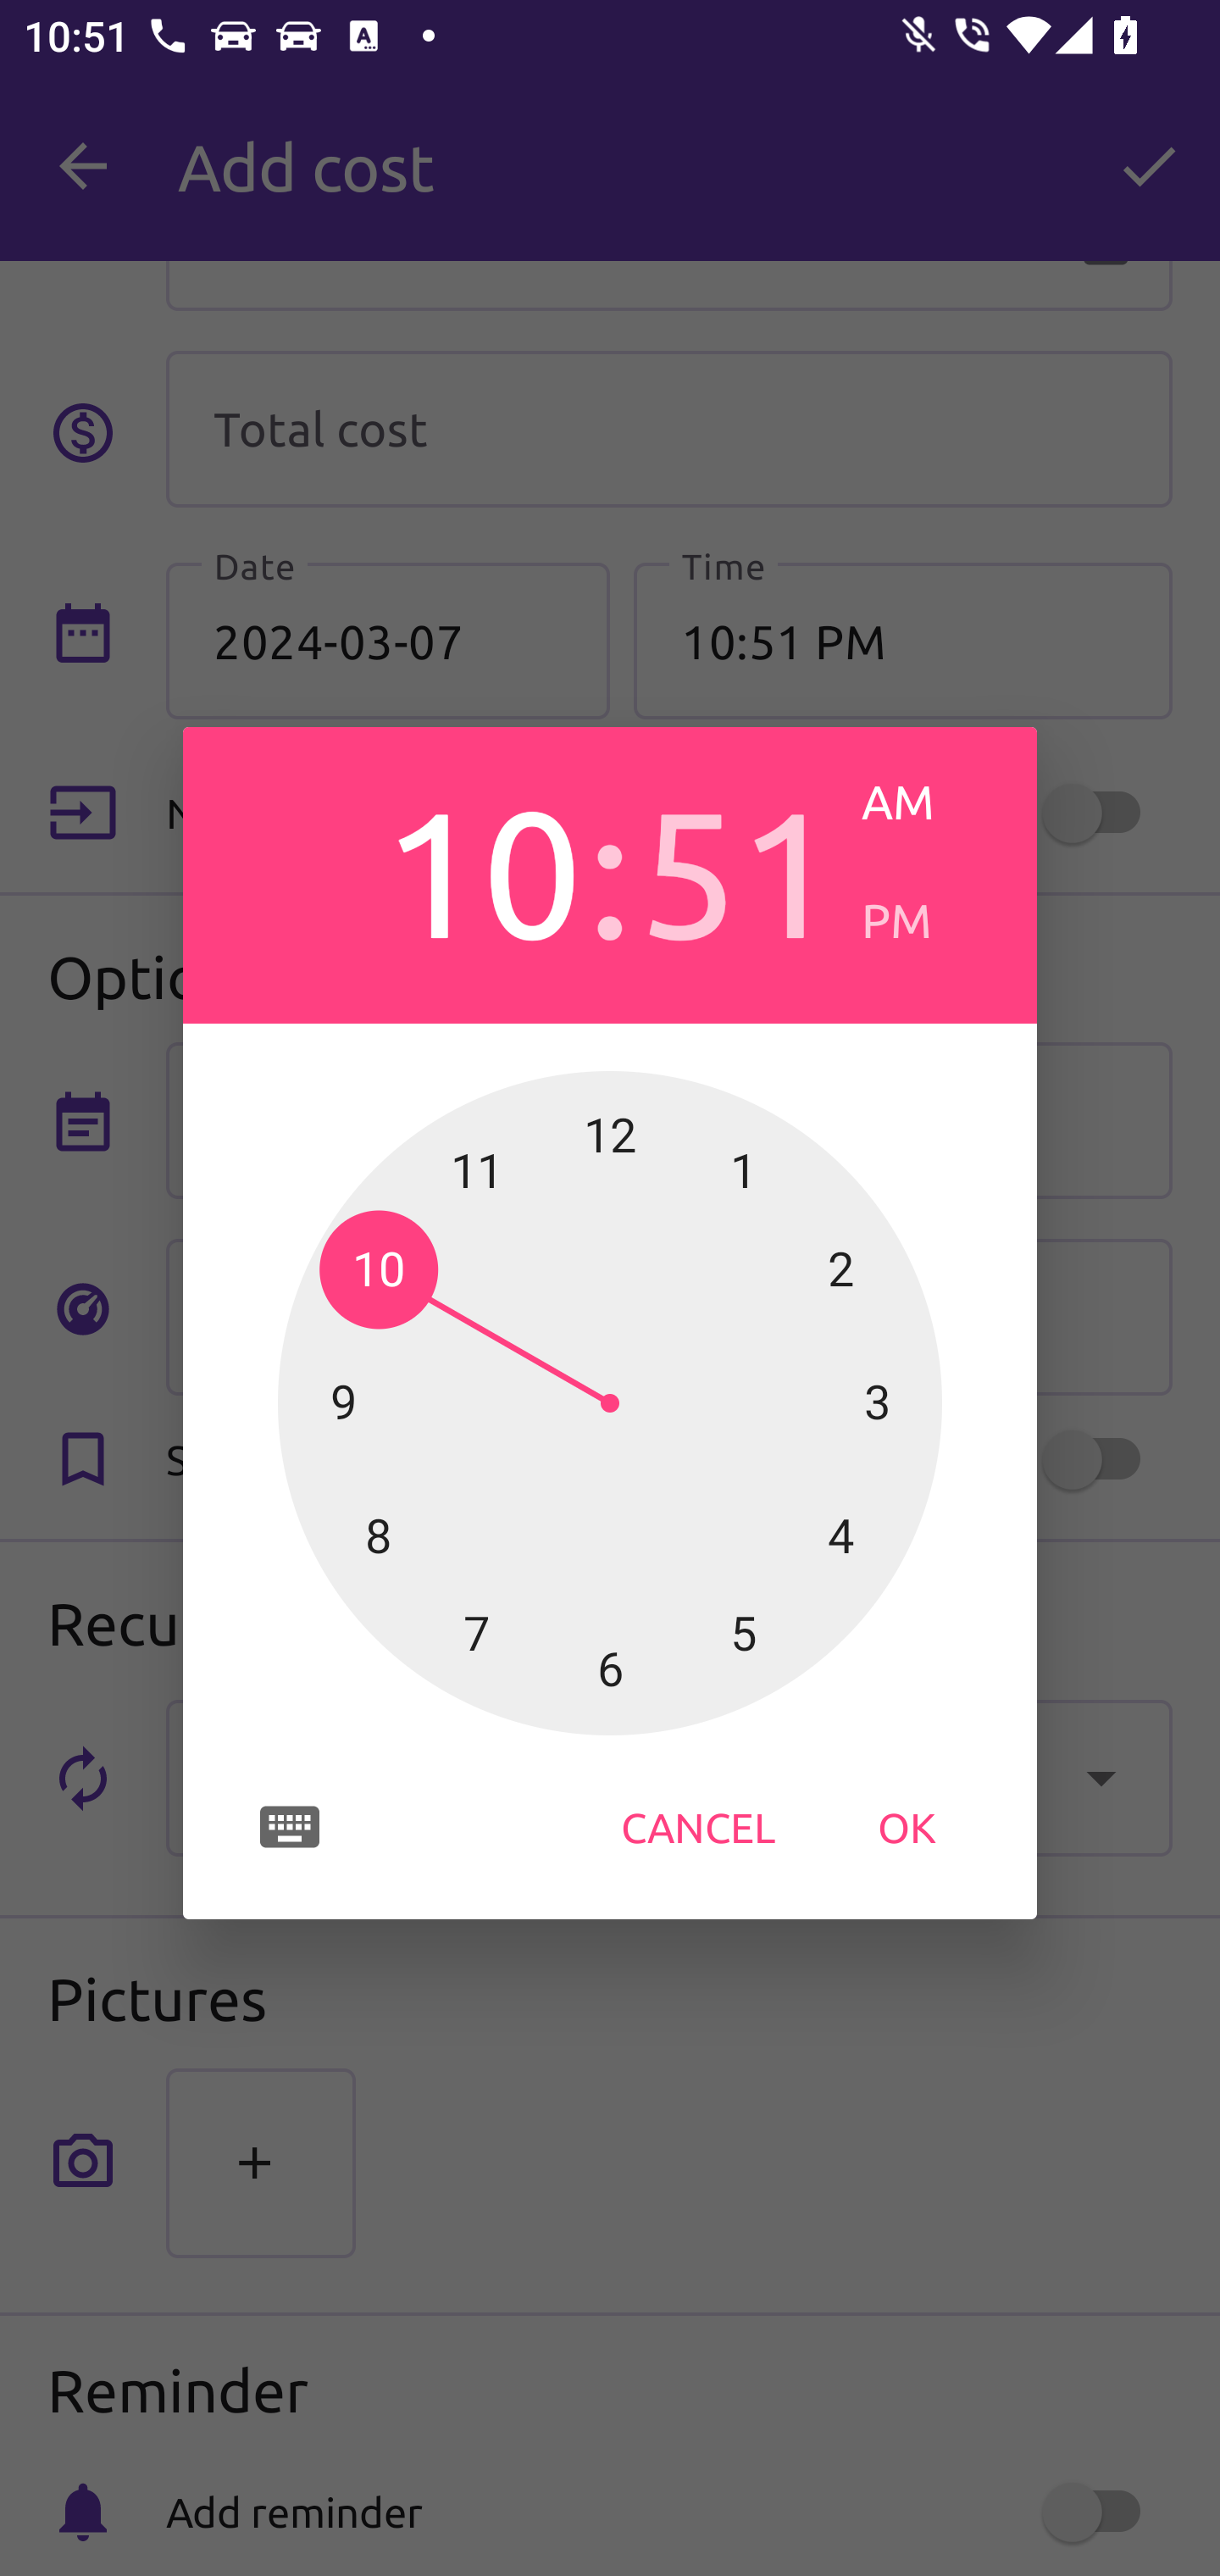 This screenshot has height=2576, width=1220. Describe the element at coordinates (290, 1827) in the screenshot. I see `Switch to text input mode for the time input.` at that location.